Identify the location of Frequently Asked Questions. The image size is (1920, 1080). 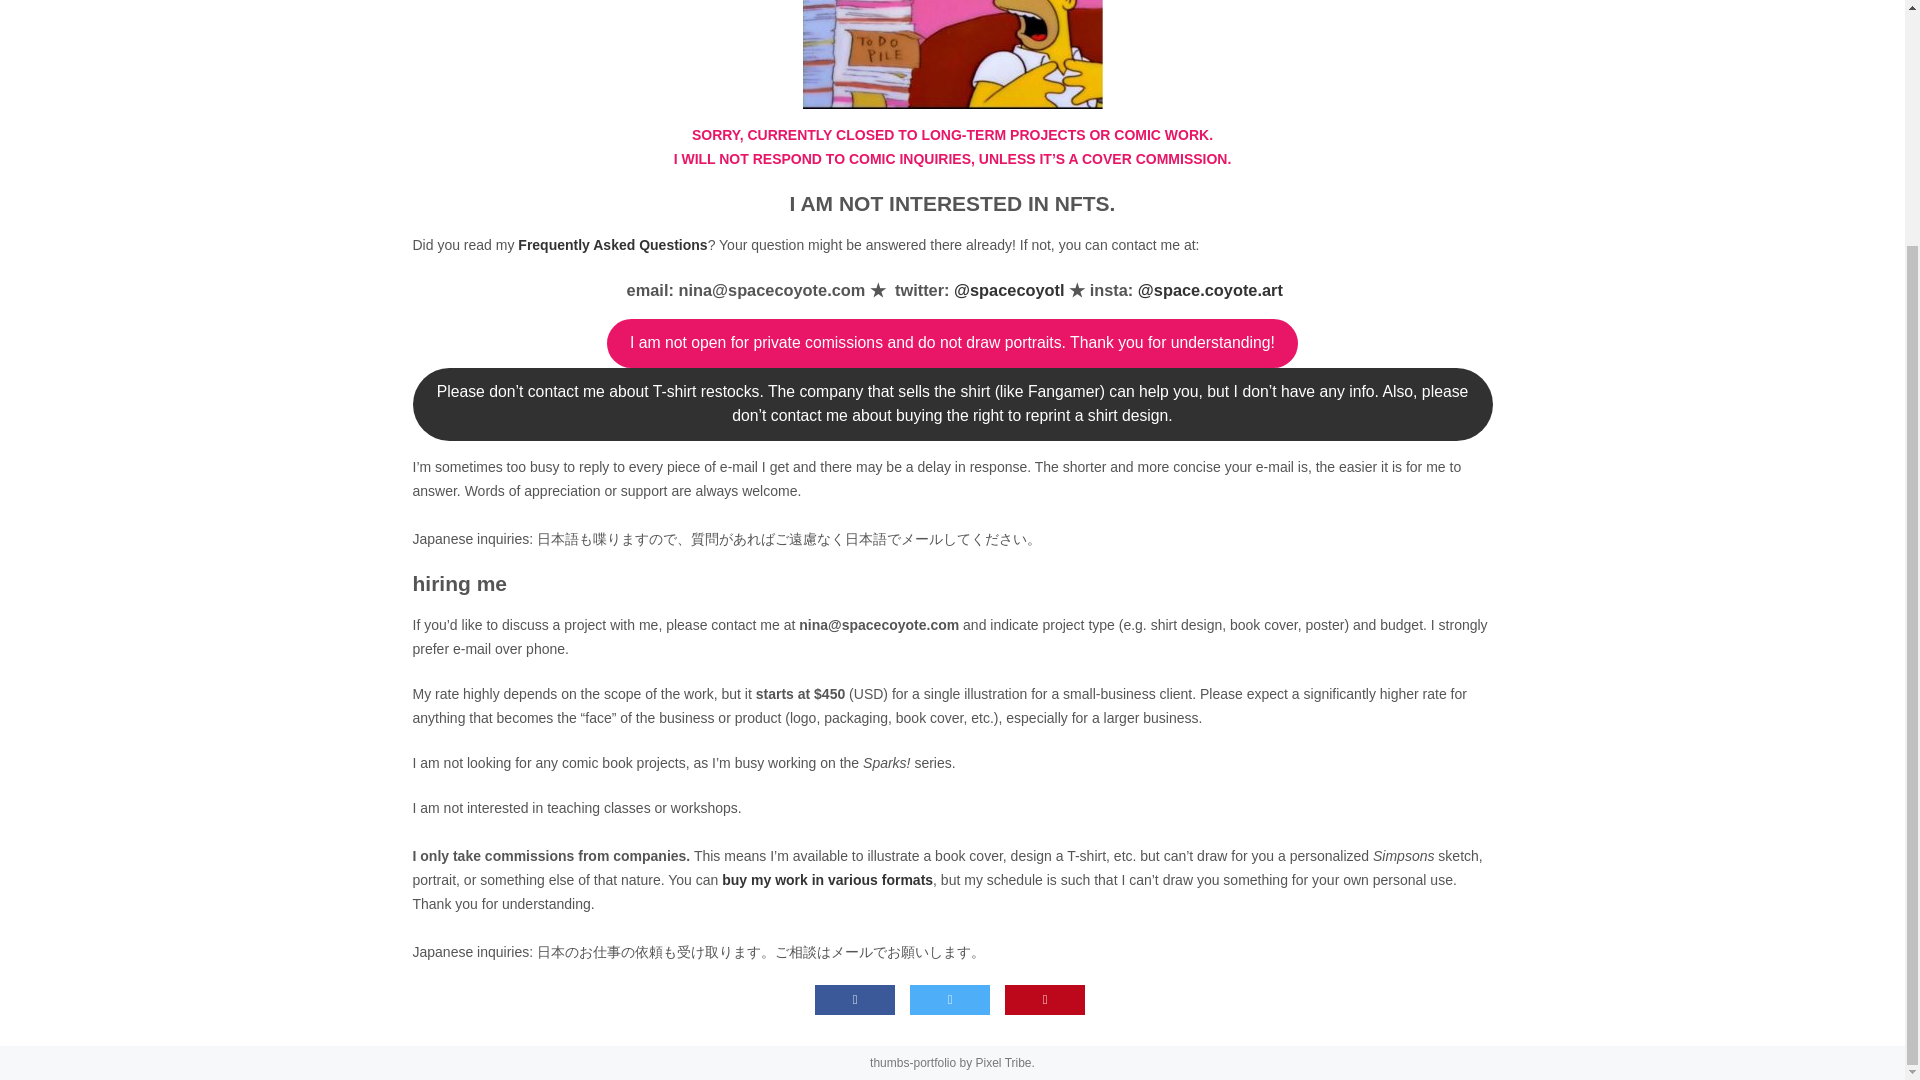
(612, 244).